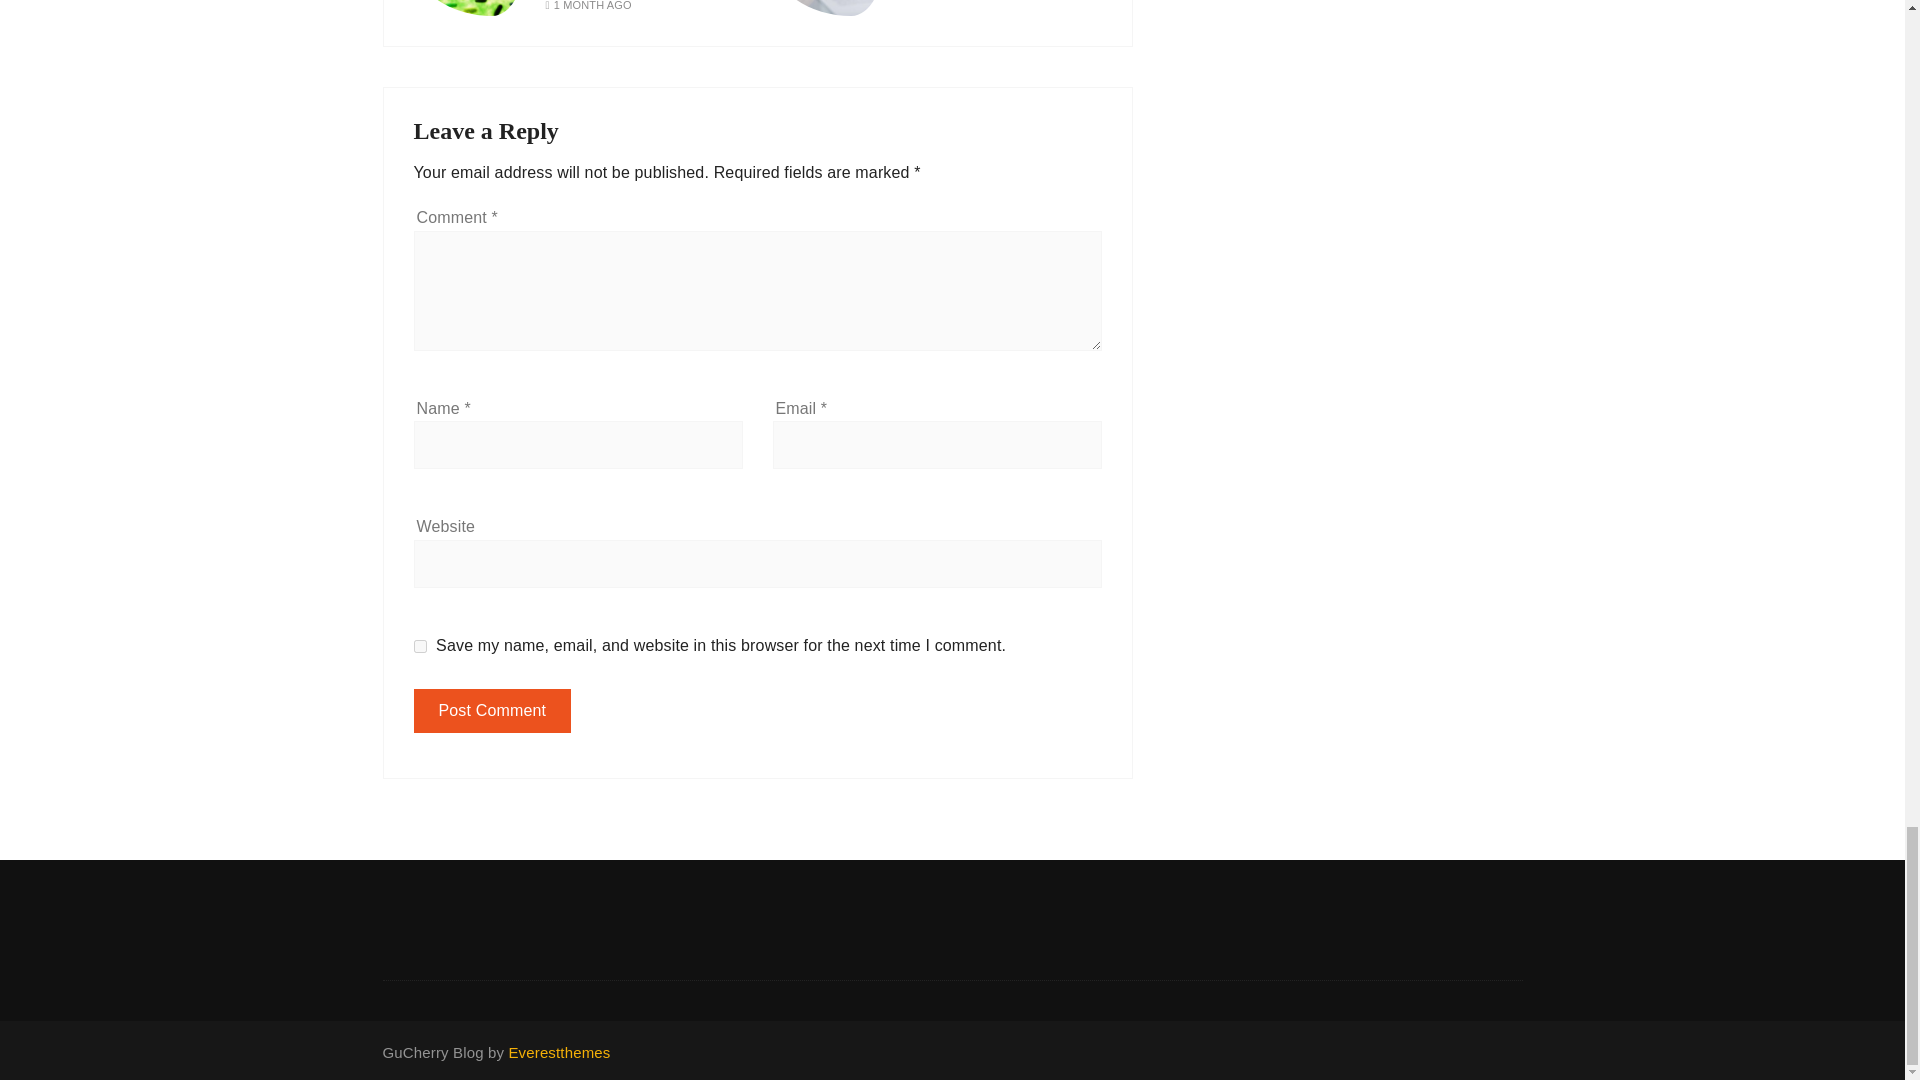  What do you see at coordinates (559, 1052) in the screenshot?
I see `Everestthemes` at bounding box center [559, 1052].